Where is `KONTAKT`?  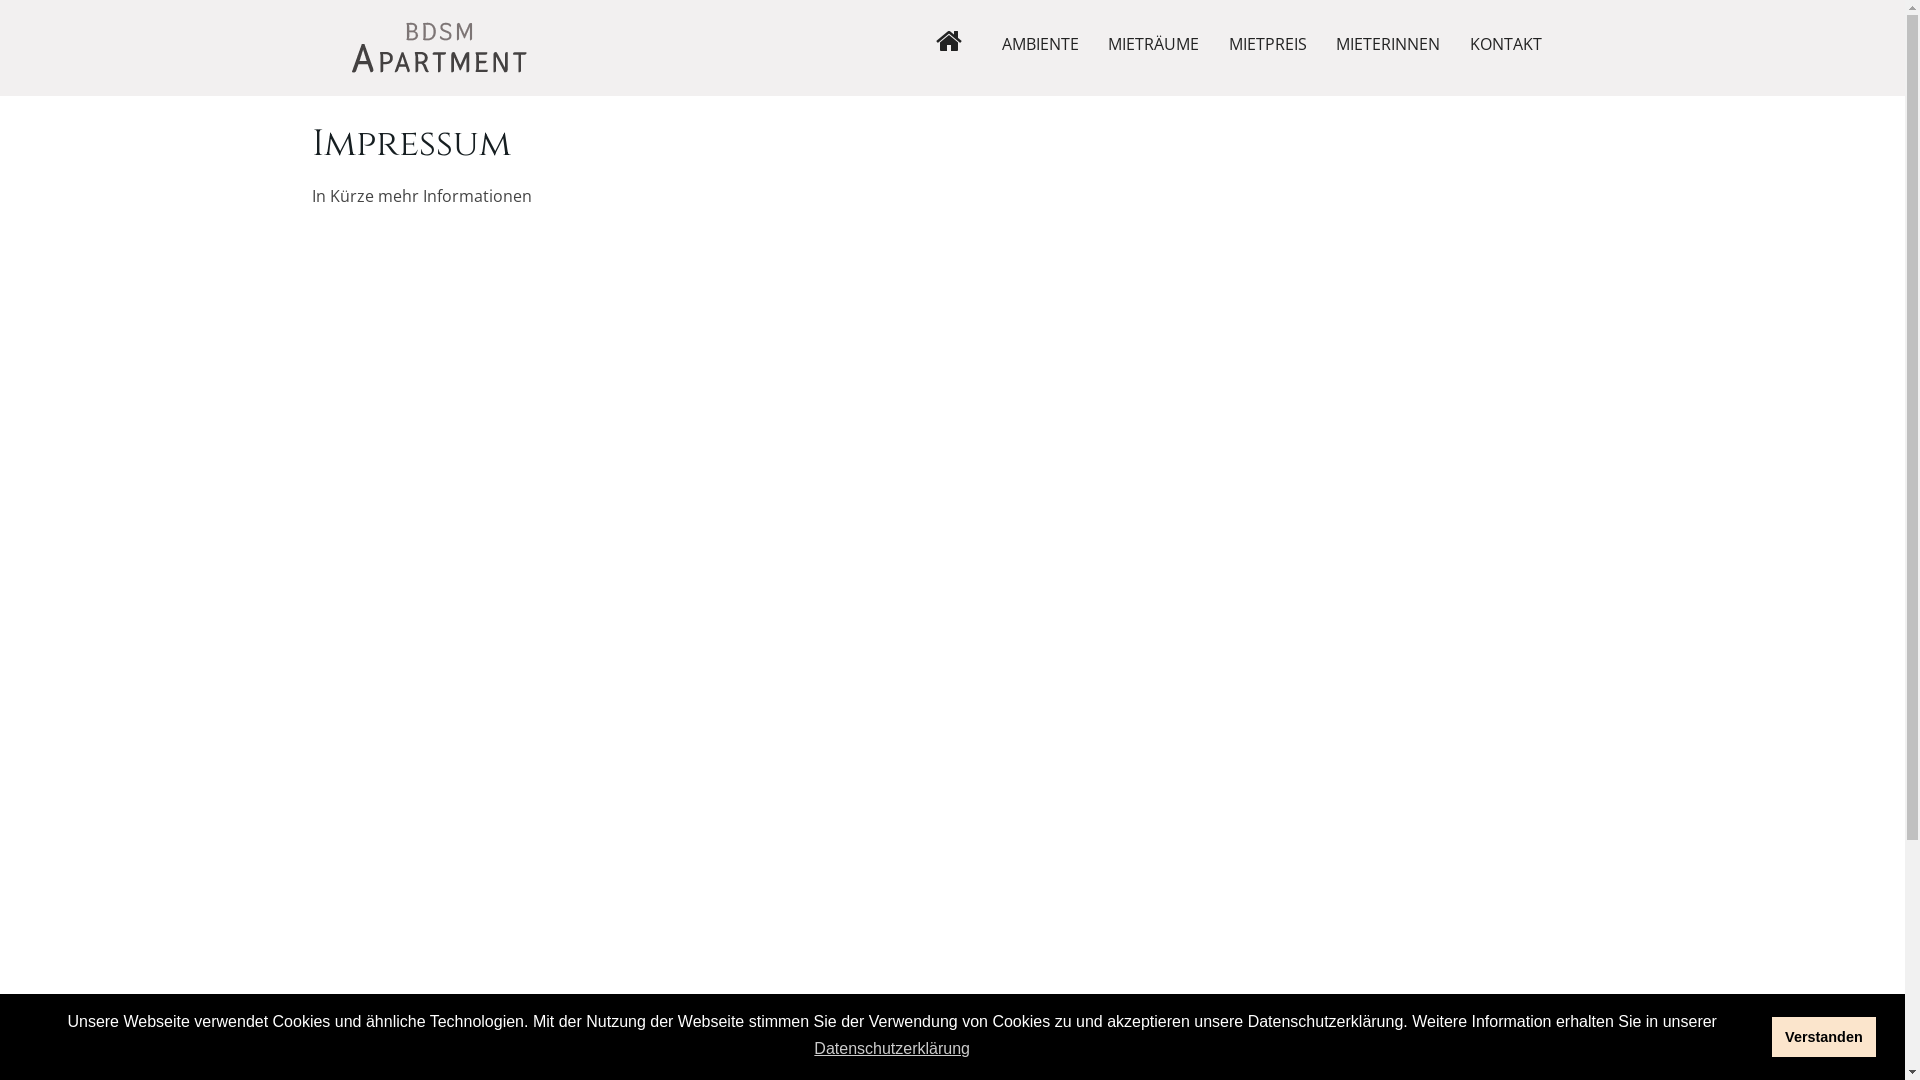
KONTAKT is located at coordinates (1506, 44).